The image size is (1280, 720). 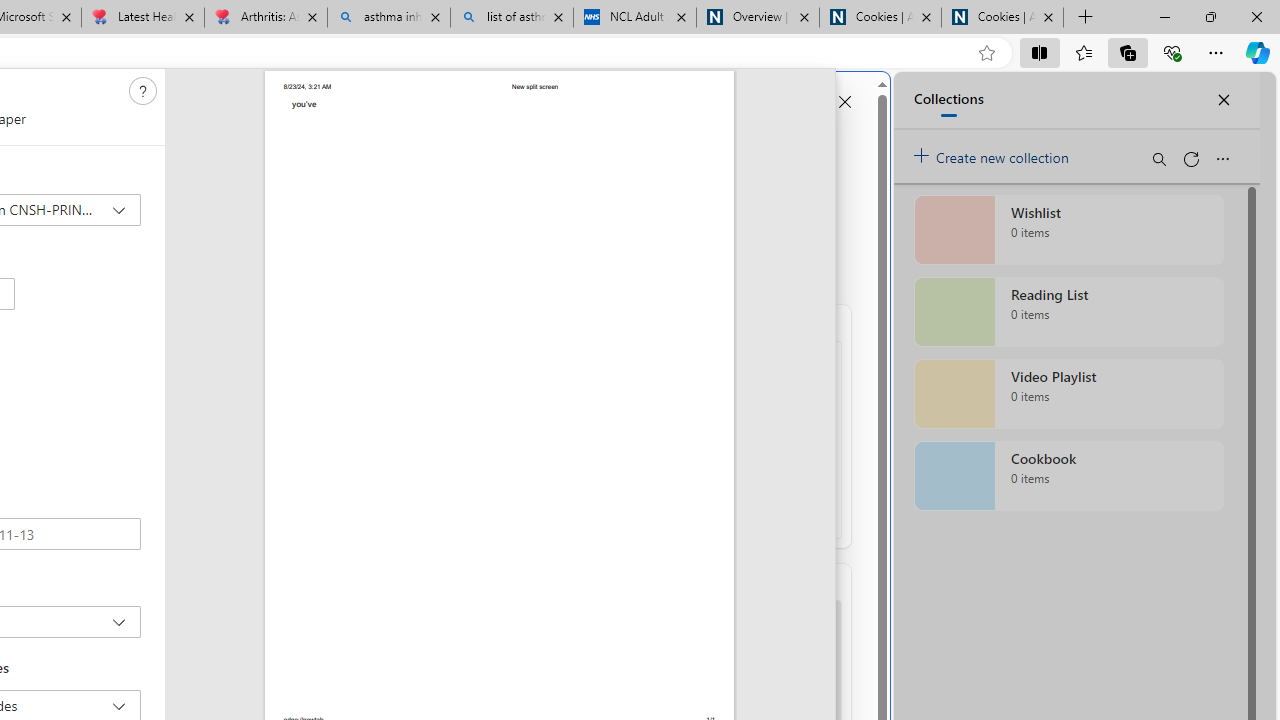 I want to click on Need help, so click(x=143, y=91).